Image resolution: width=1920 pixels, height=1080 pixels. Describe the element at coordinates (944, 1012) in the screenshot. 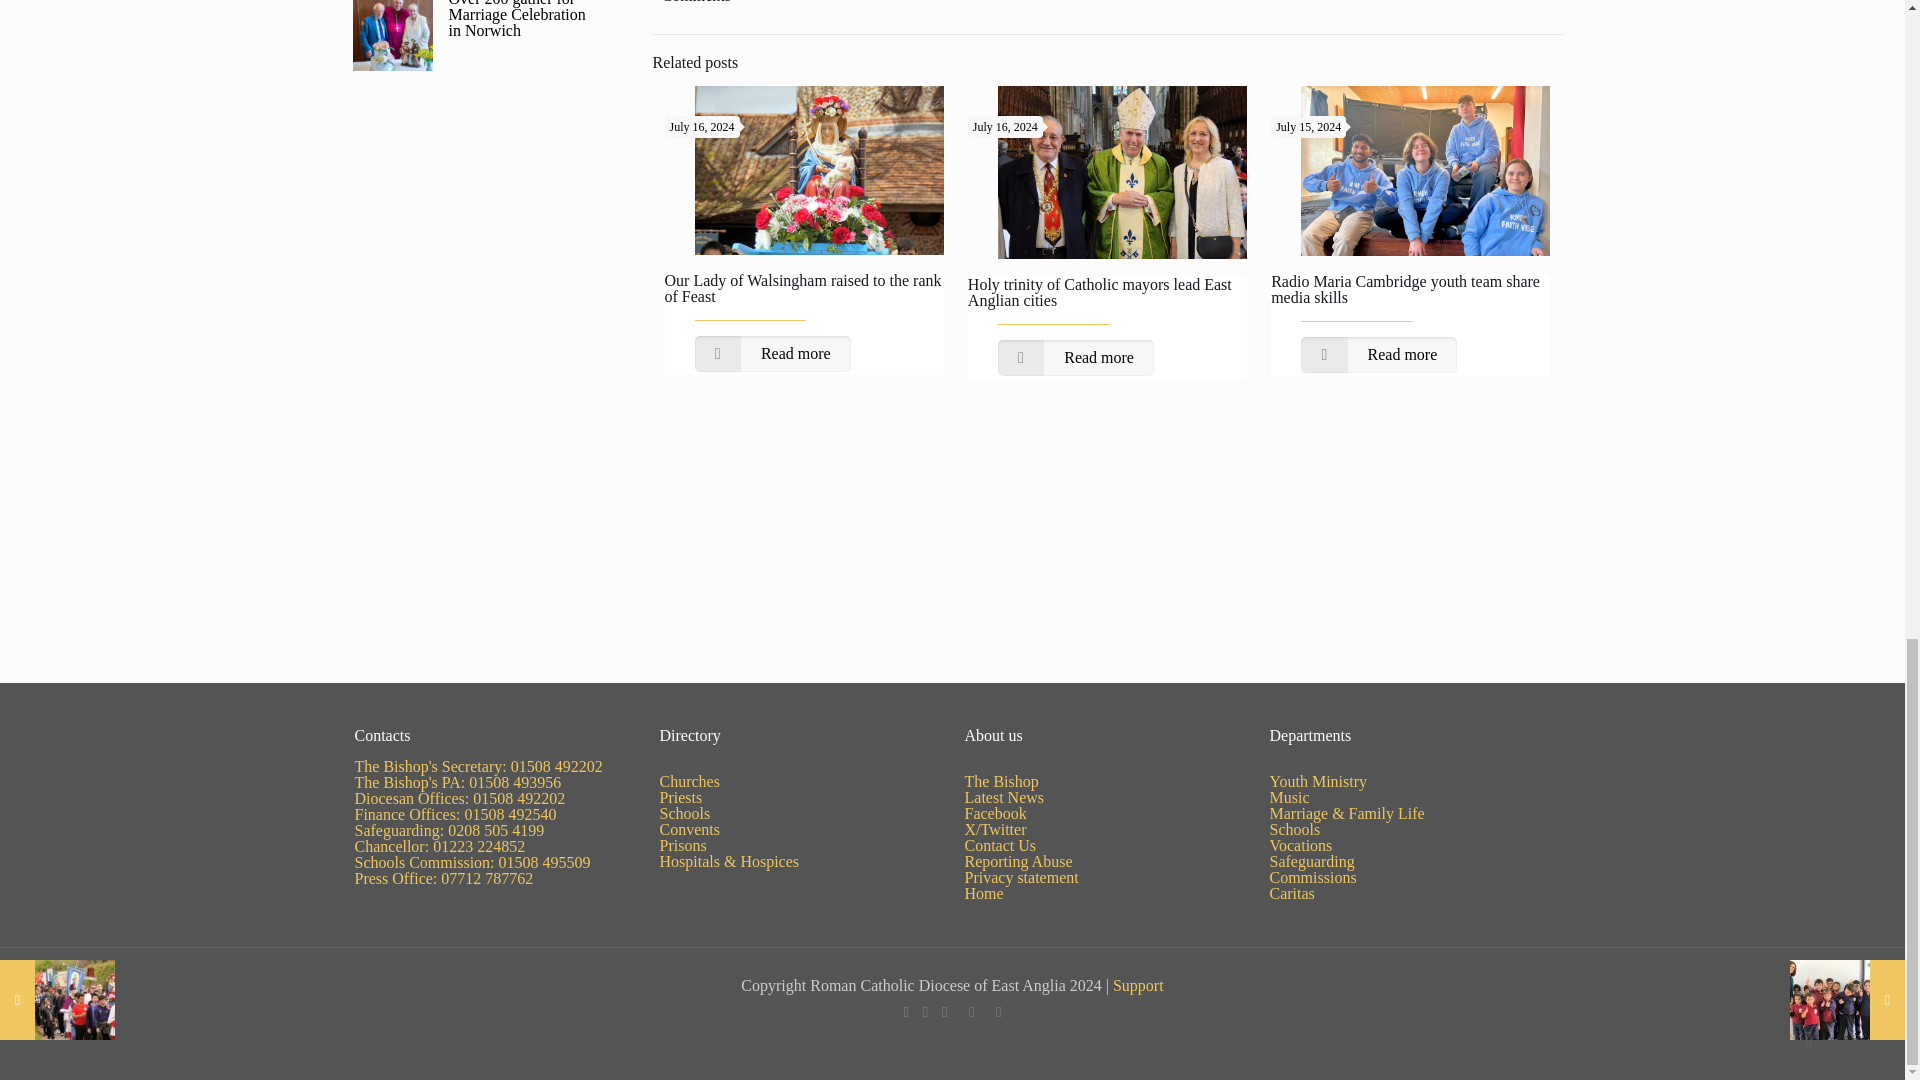

I see `YouTube` at that location.